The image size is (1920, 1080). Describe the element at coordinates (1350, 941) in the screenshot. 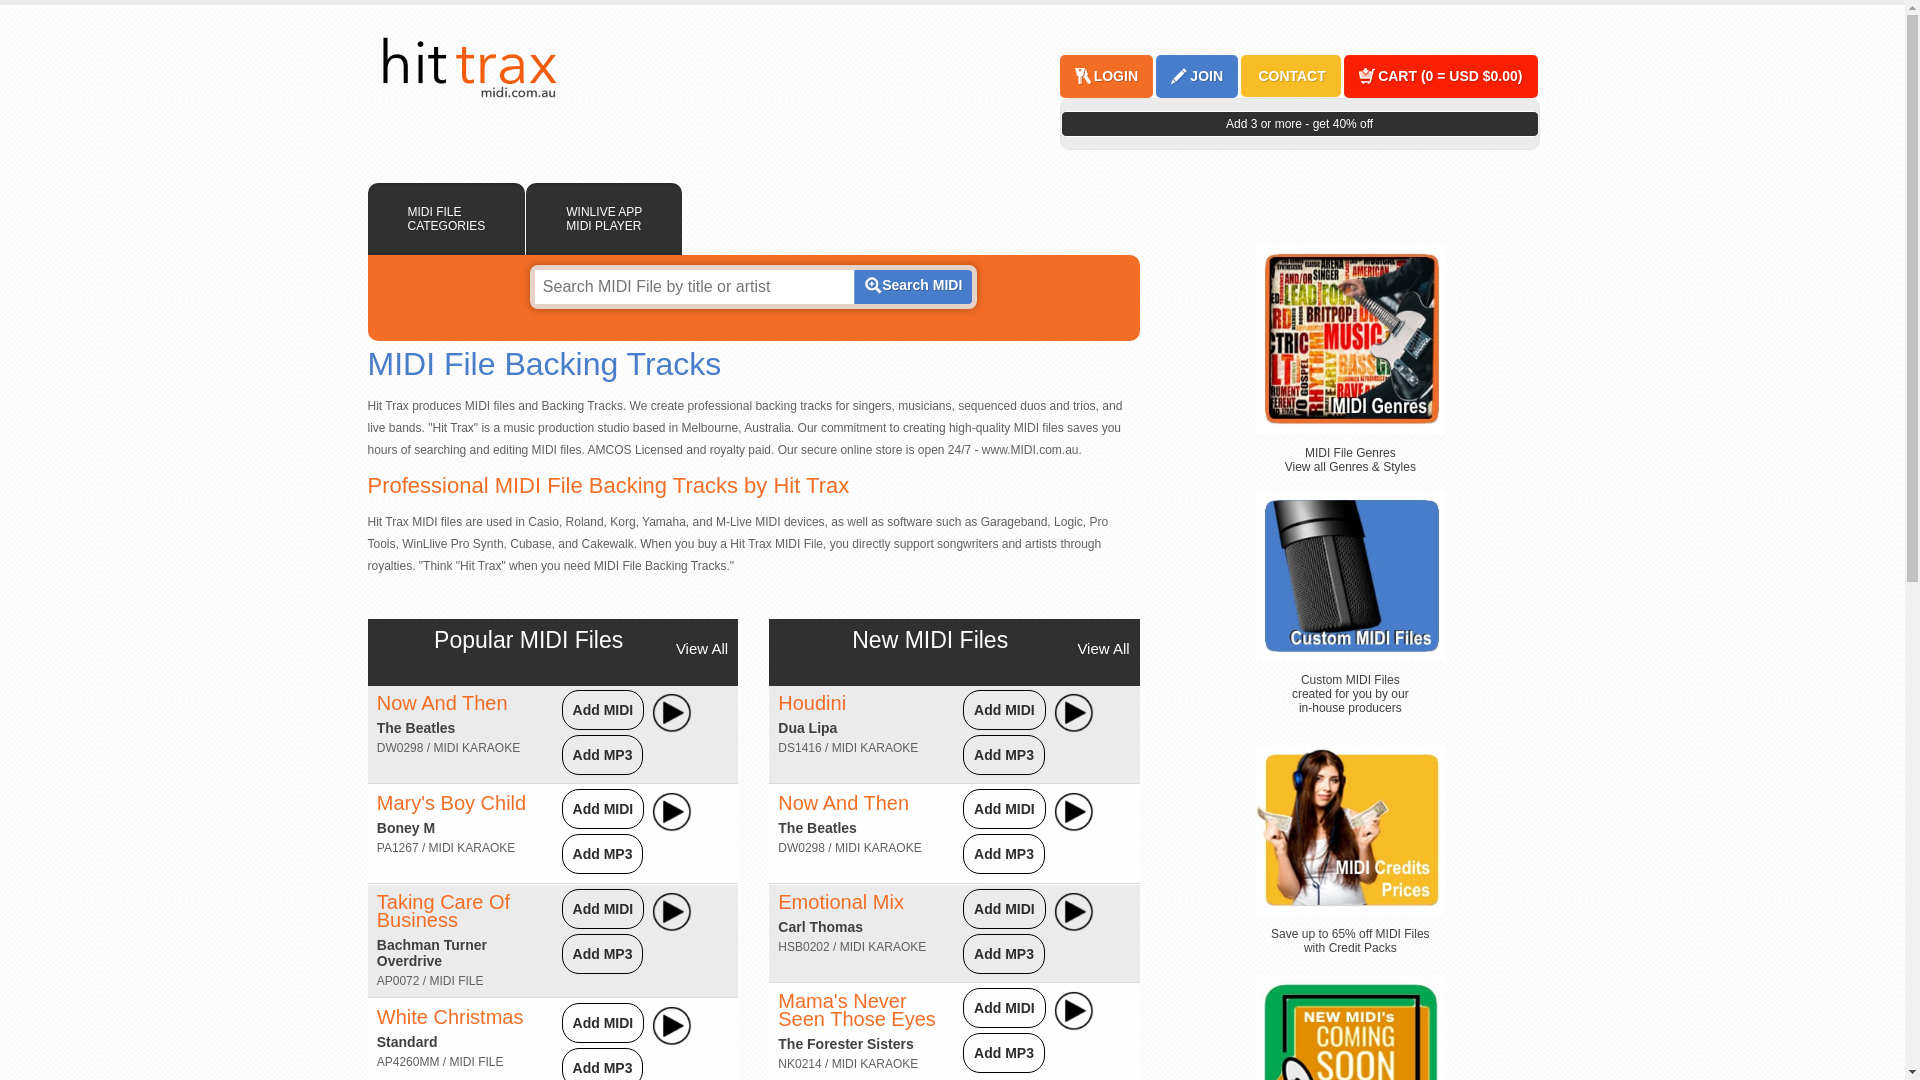

I see `Save up to 65% off MIDI Files
with Credit Packs` at that location.